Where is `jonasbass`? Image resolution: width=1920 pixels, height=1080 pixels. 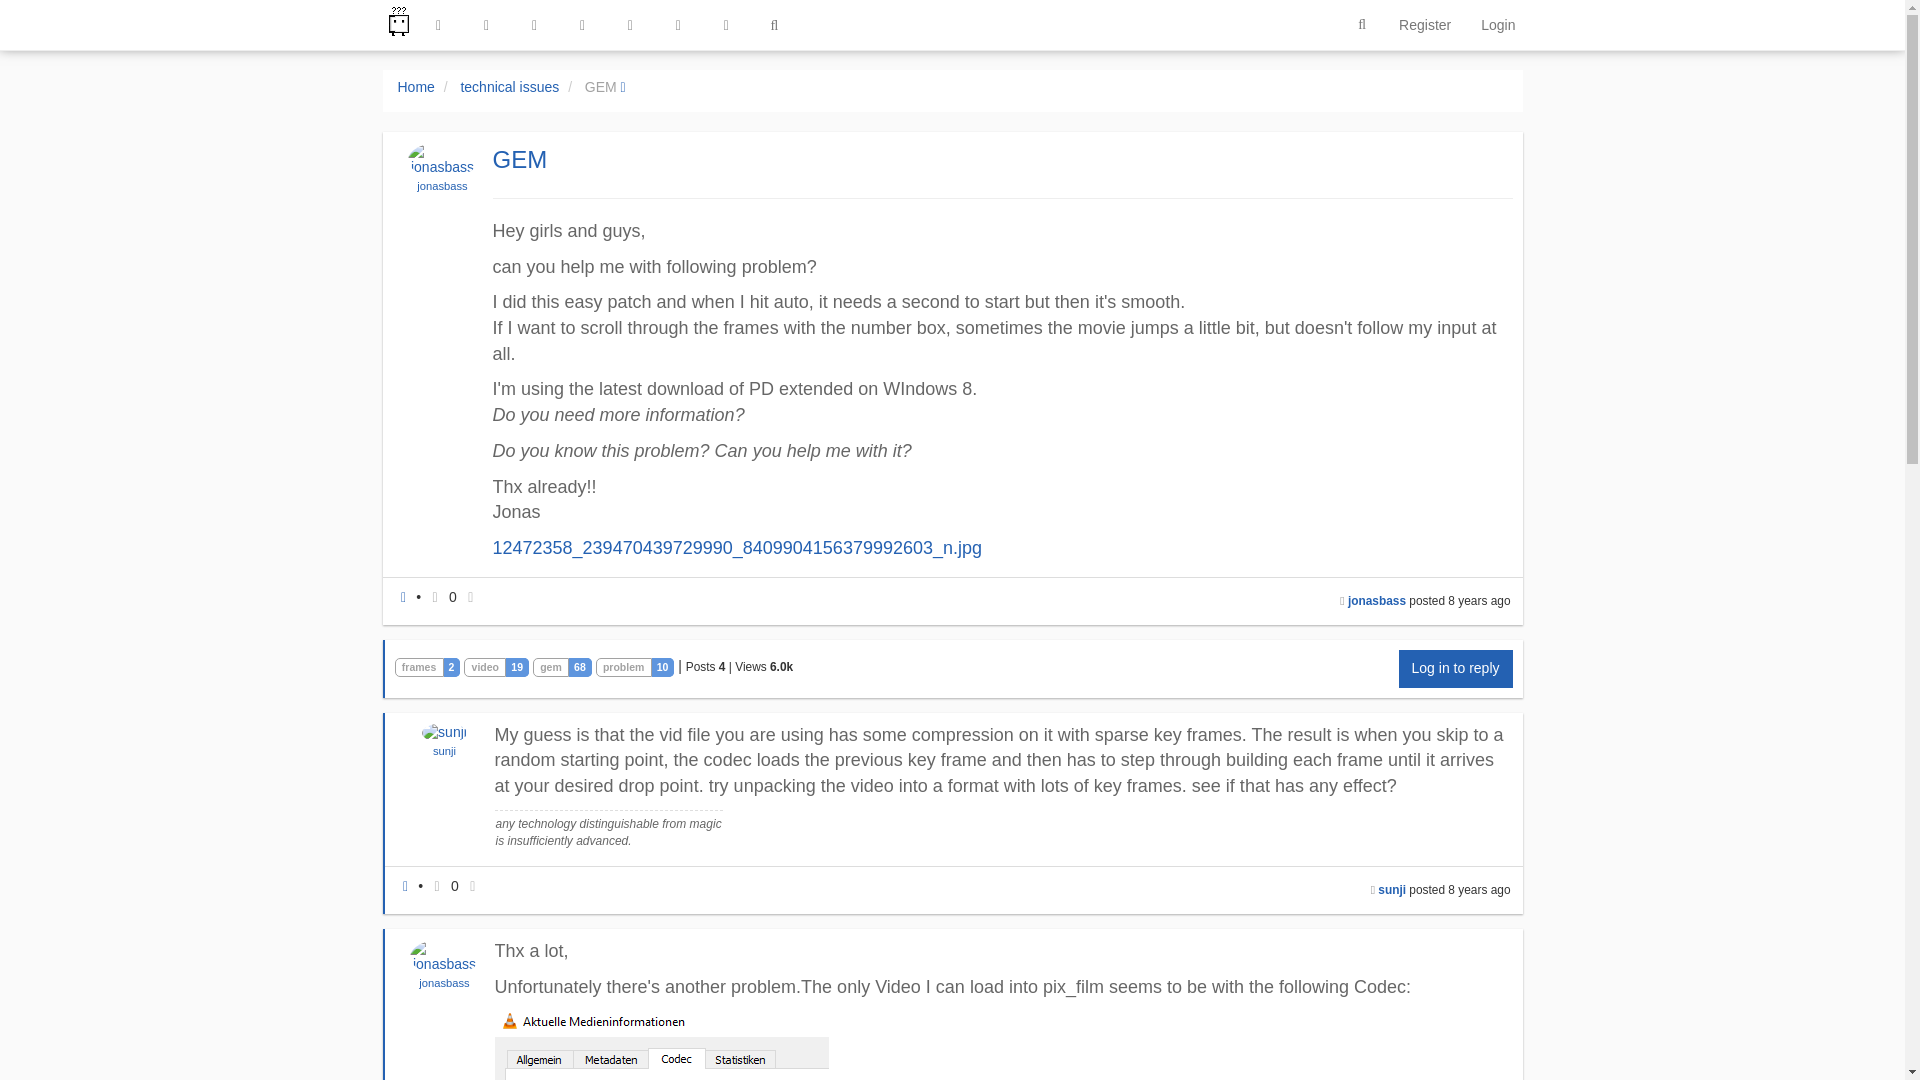 jonasbass is located at coordinates (1376, 601).